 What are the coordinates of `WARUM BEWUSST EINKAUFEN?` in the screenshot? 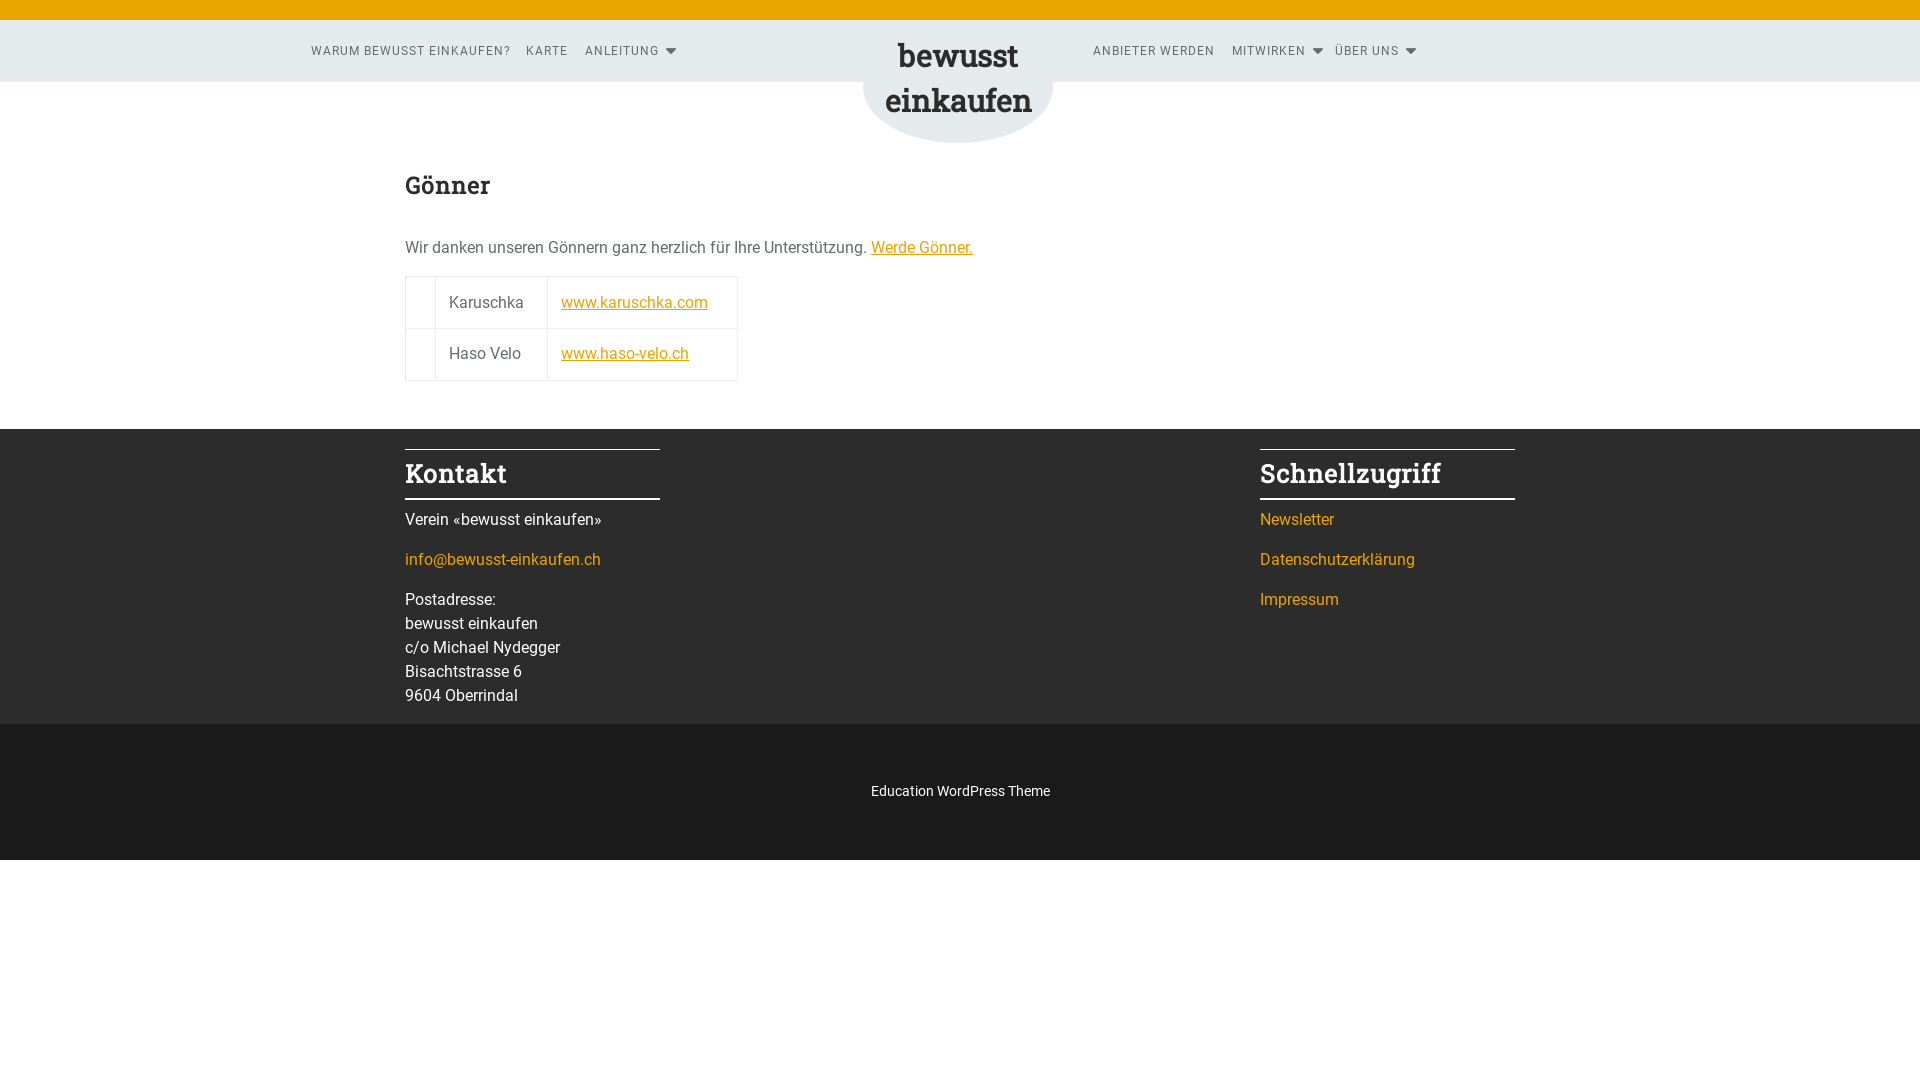 It's located at (411, 51).